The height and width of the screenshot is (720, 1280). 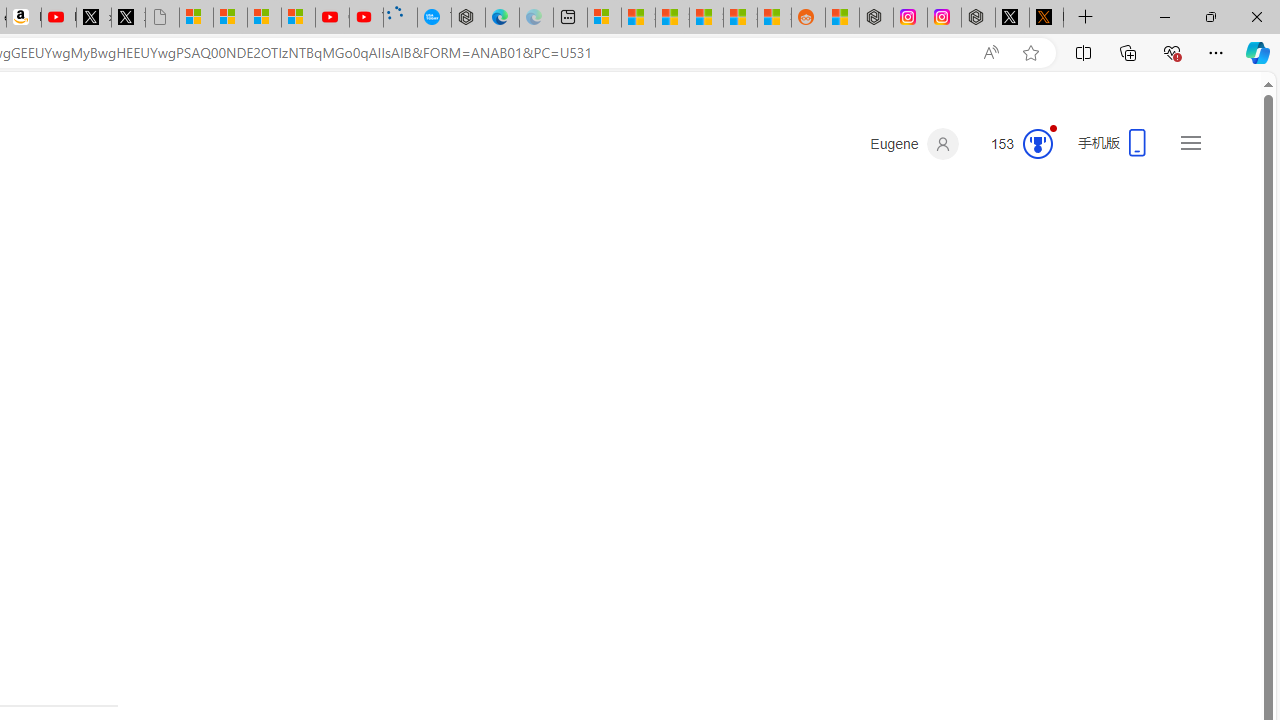 I want to click on Shanghai, China weather forecast | Microsoft Weather, so click(x=638, y=18).